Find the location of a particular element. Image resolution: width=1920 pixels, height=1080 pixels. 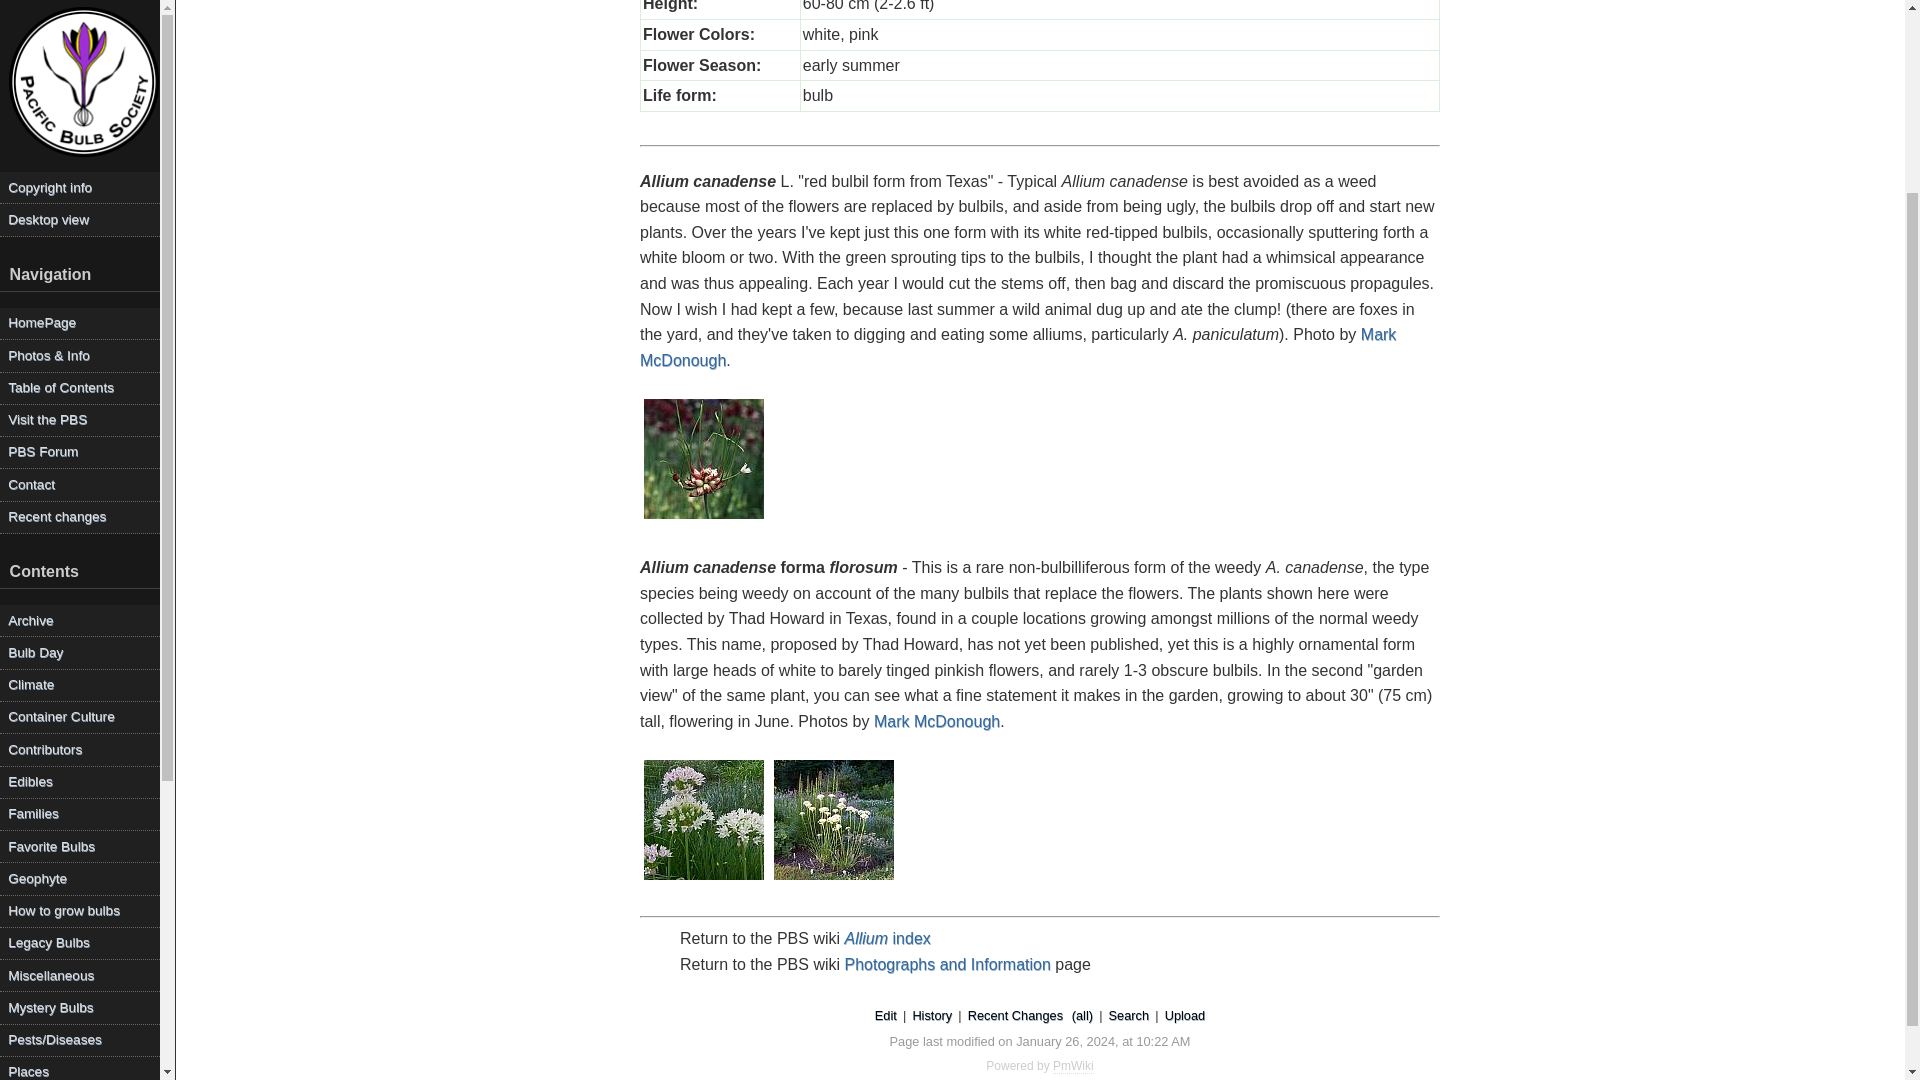

Allium canadense forma florosum, Mark McDonough is located at coordinates (704, 820).